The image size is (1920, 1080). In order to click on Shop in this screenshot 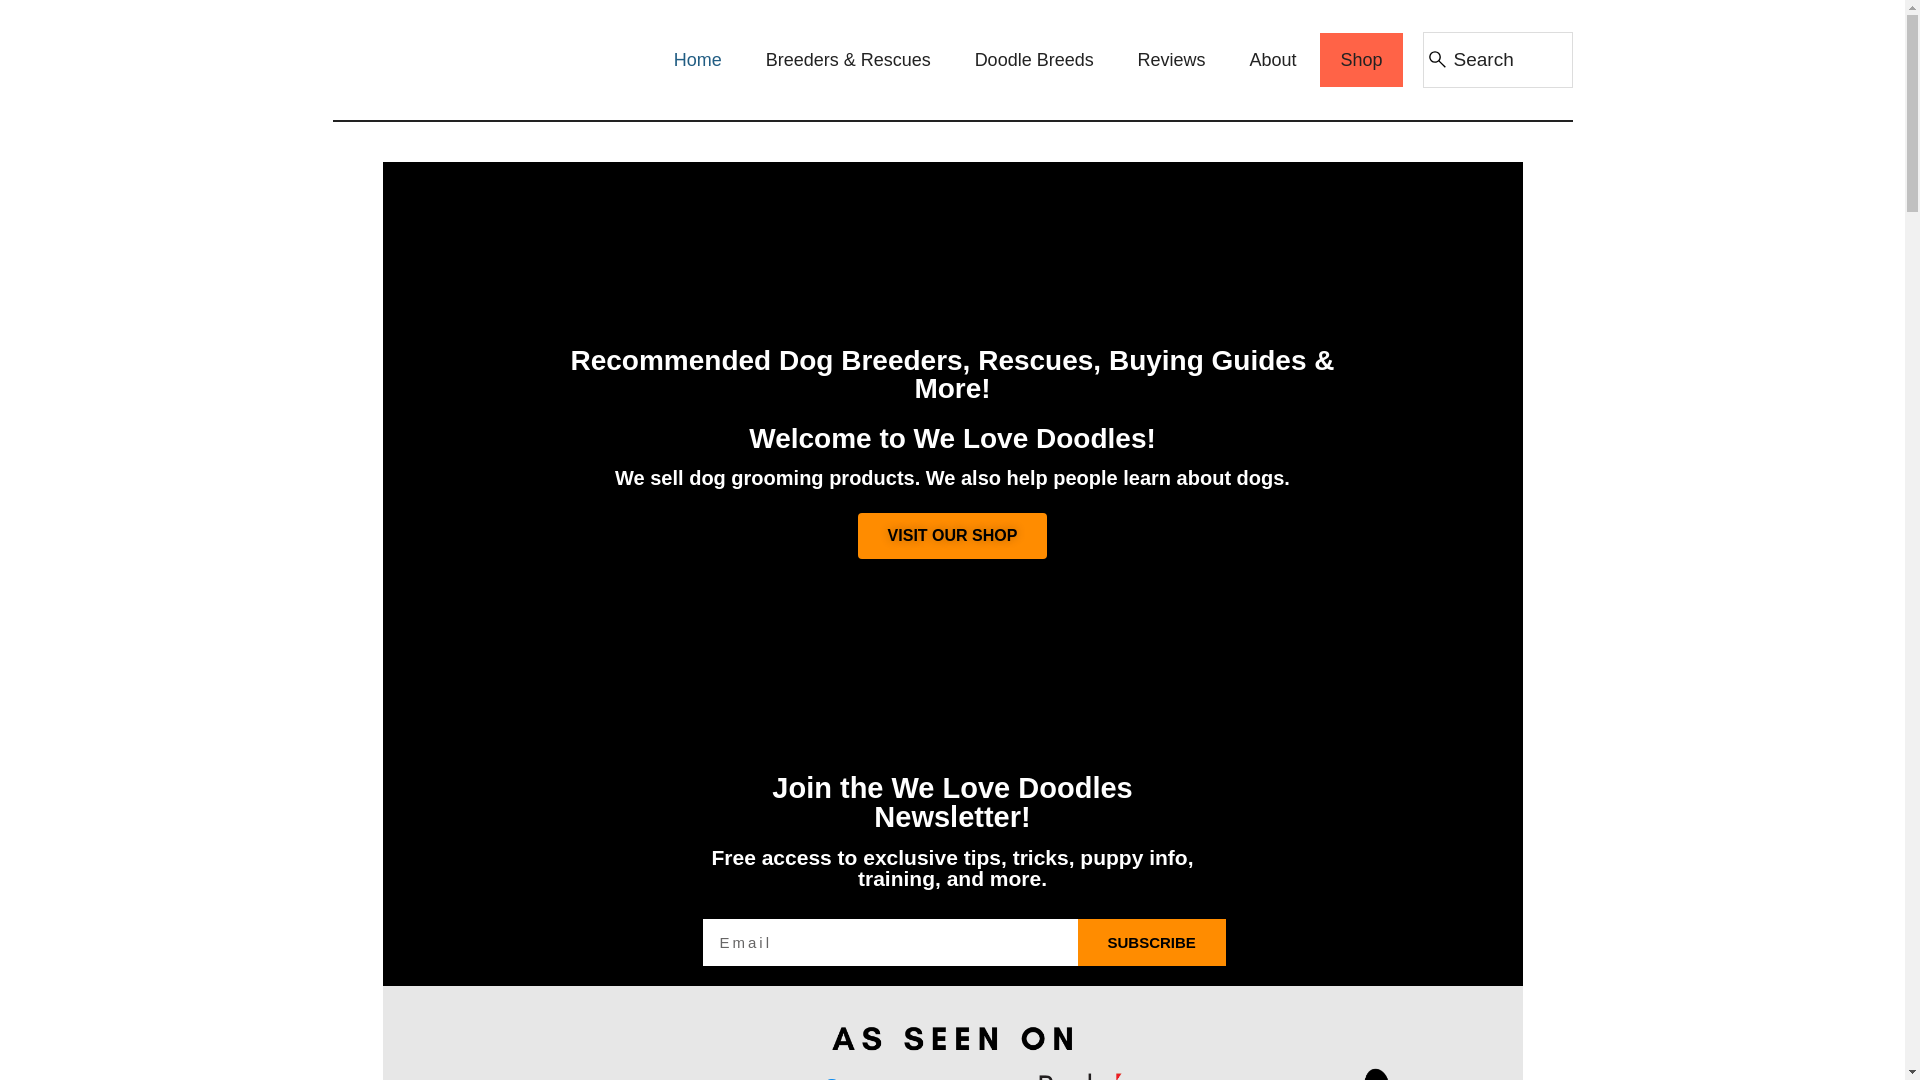, I will do `click(1360, 60)`.